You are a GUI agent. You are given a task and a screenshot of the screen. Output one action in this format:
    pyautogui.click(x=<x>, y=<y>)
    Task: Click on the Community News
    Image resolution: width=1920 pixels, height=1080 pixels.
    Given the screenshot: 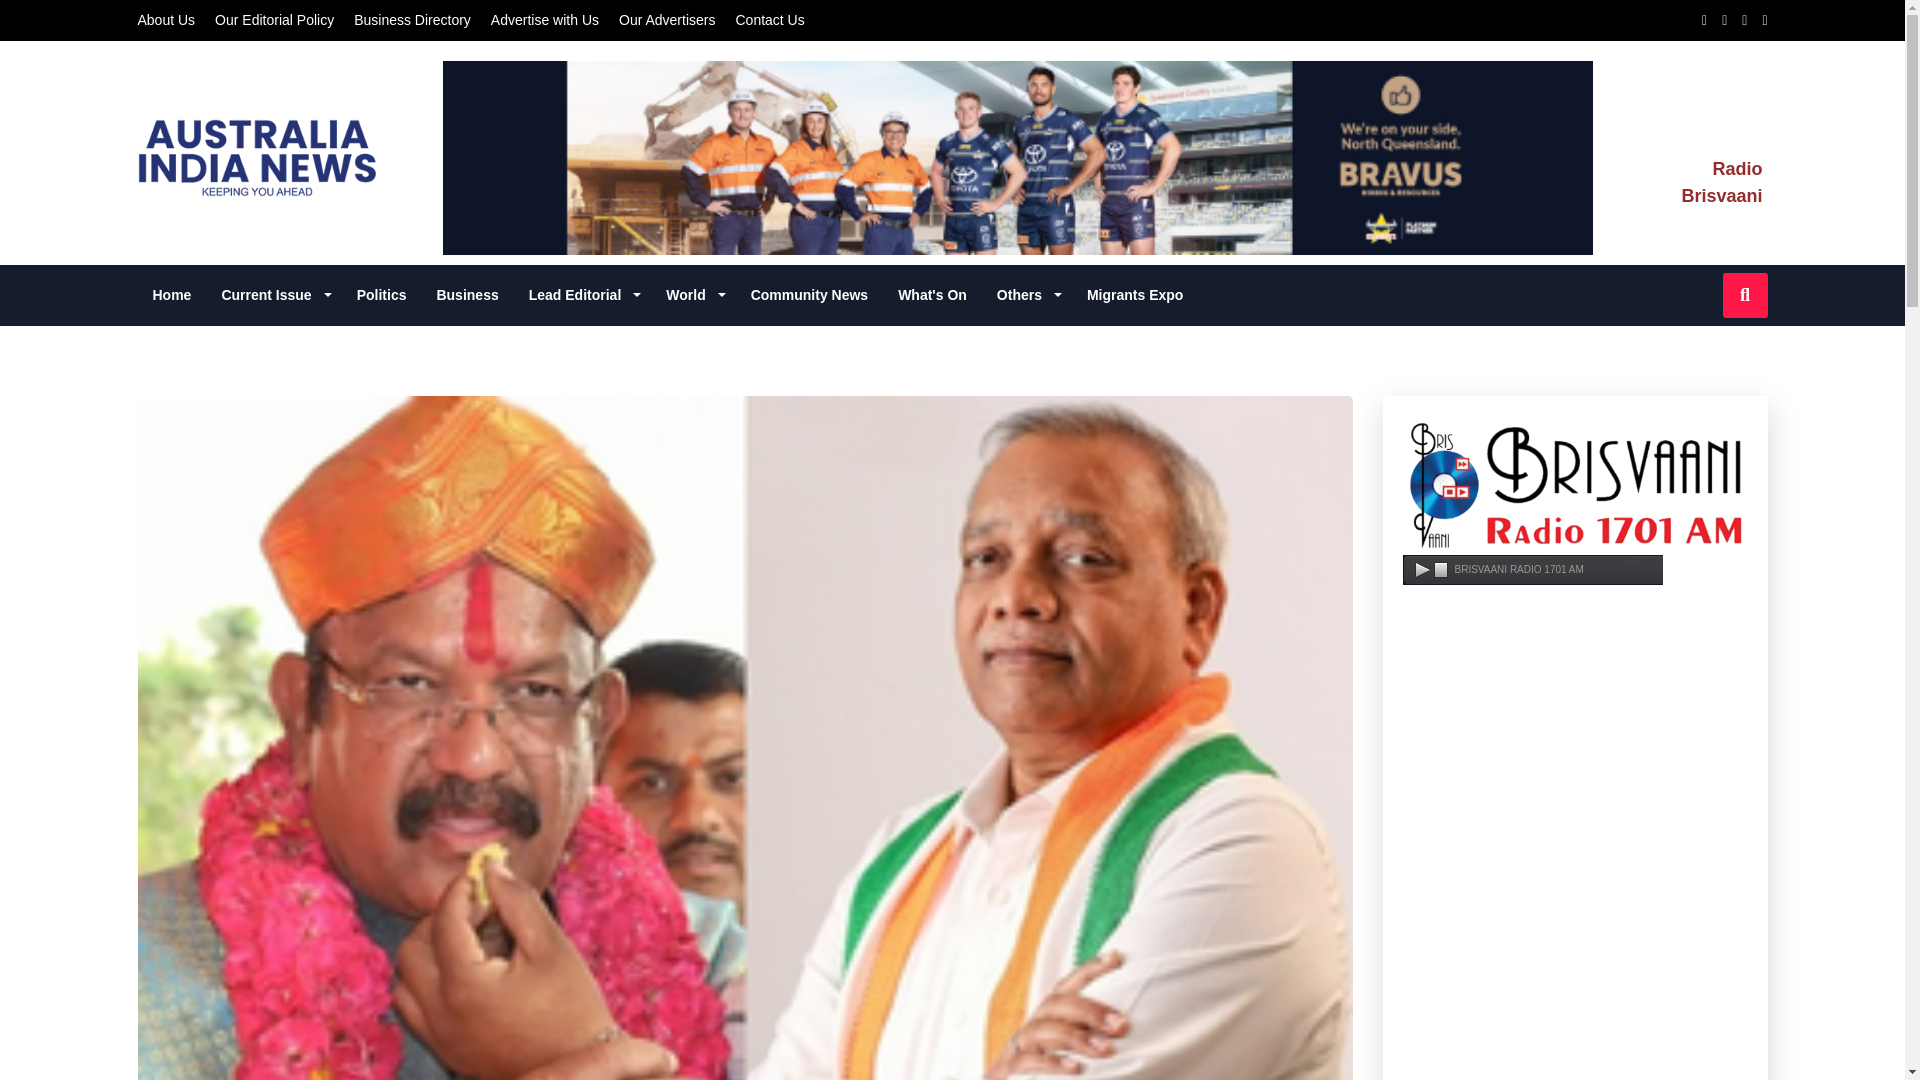 What is the action you would take?
    pyautogui.click(x=809, y=295)
    